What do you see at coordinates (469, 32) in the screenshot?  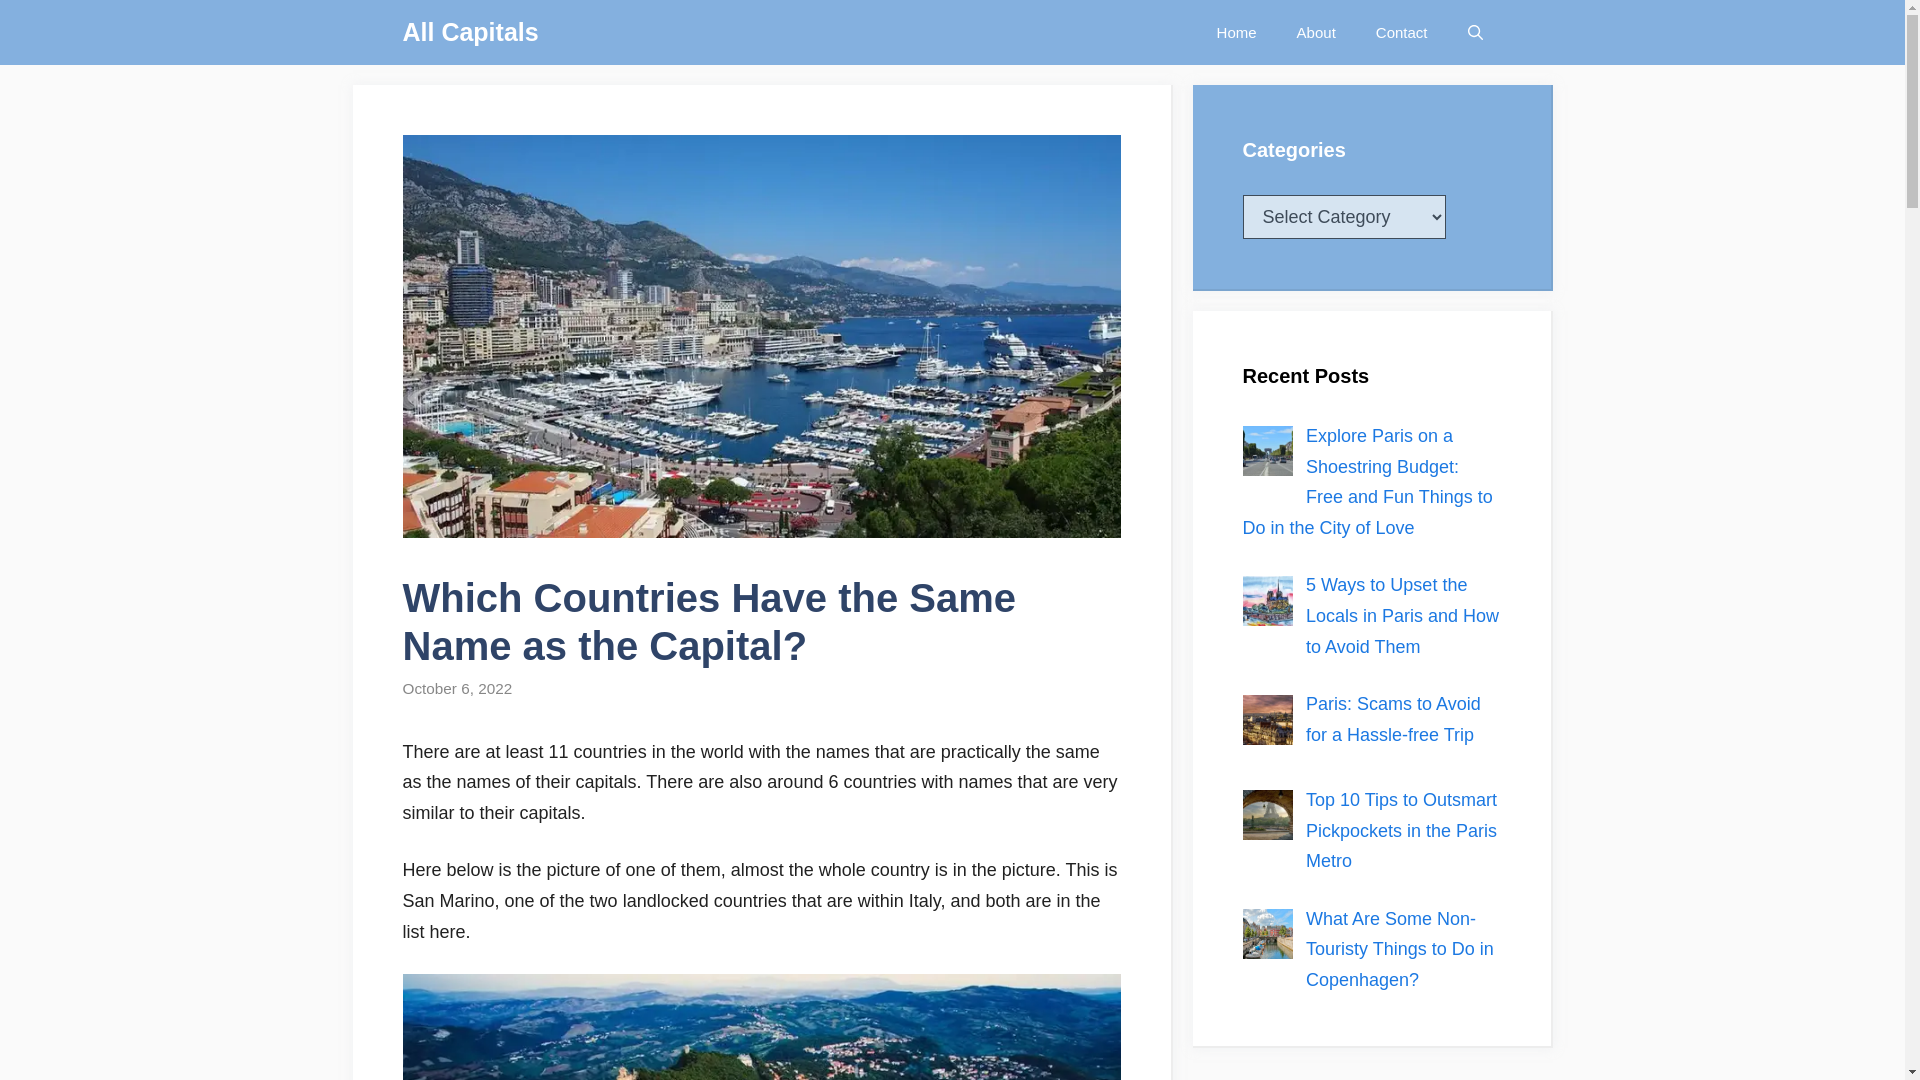 I see `All Capitals` at bounding box center [469, 32].